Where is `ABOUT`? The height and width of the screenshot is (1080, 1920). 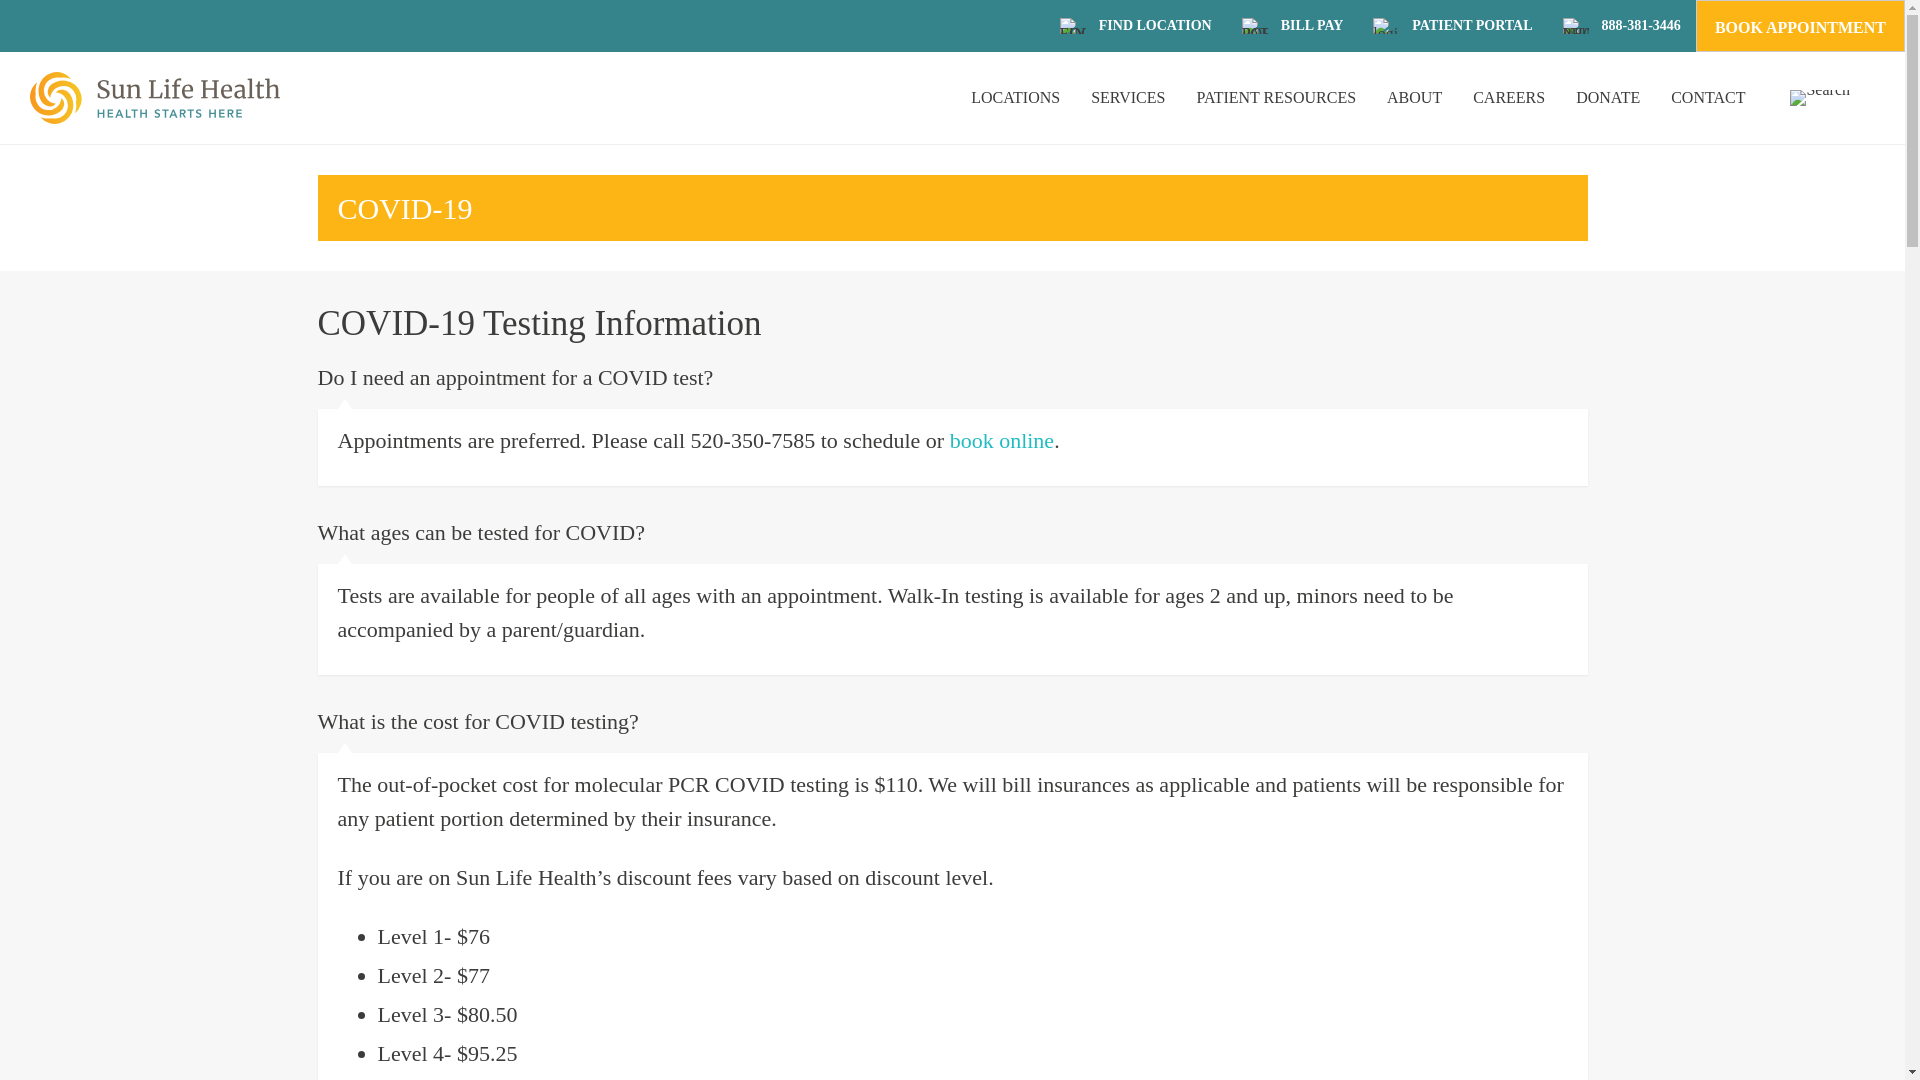 ABOUT is located at coordinates (1414, 98).